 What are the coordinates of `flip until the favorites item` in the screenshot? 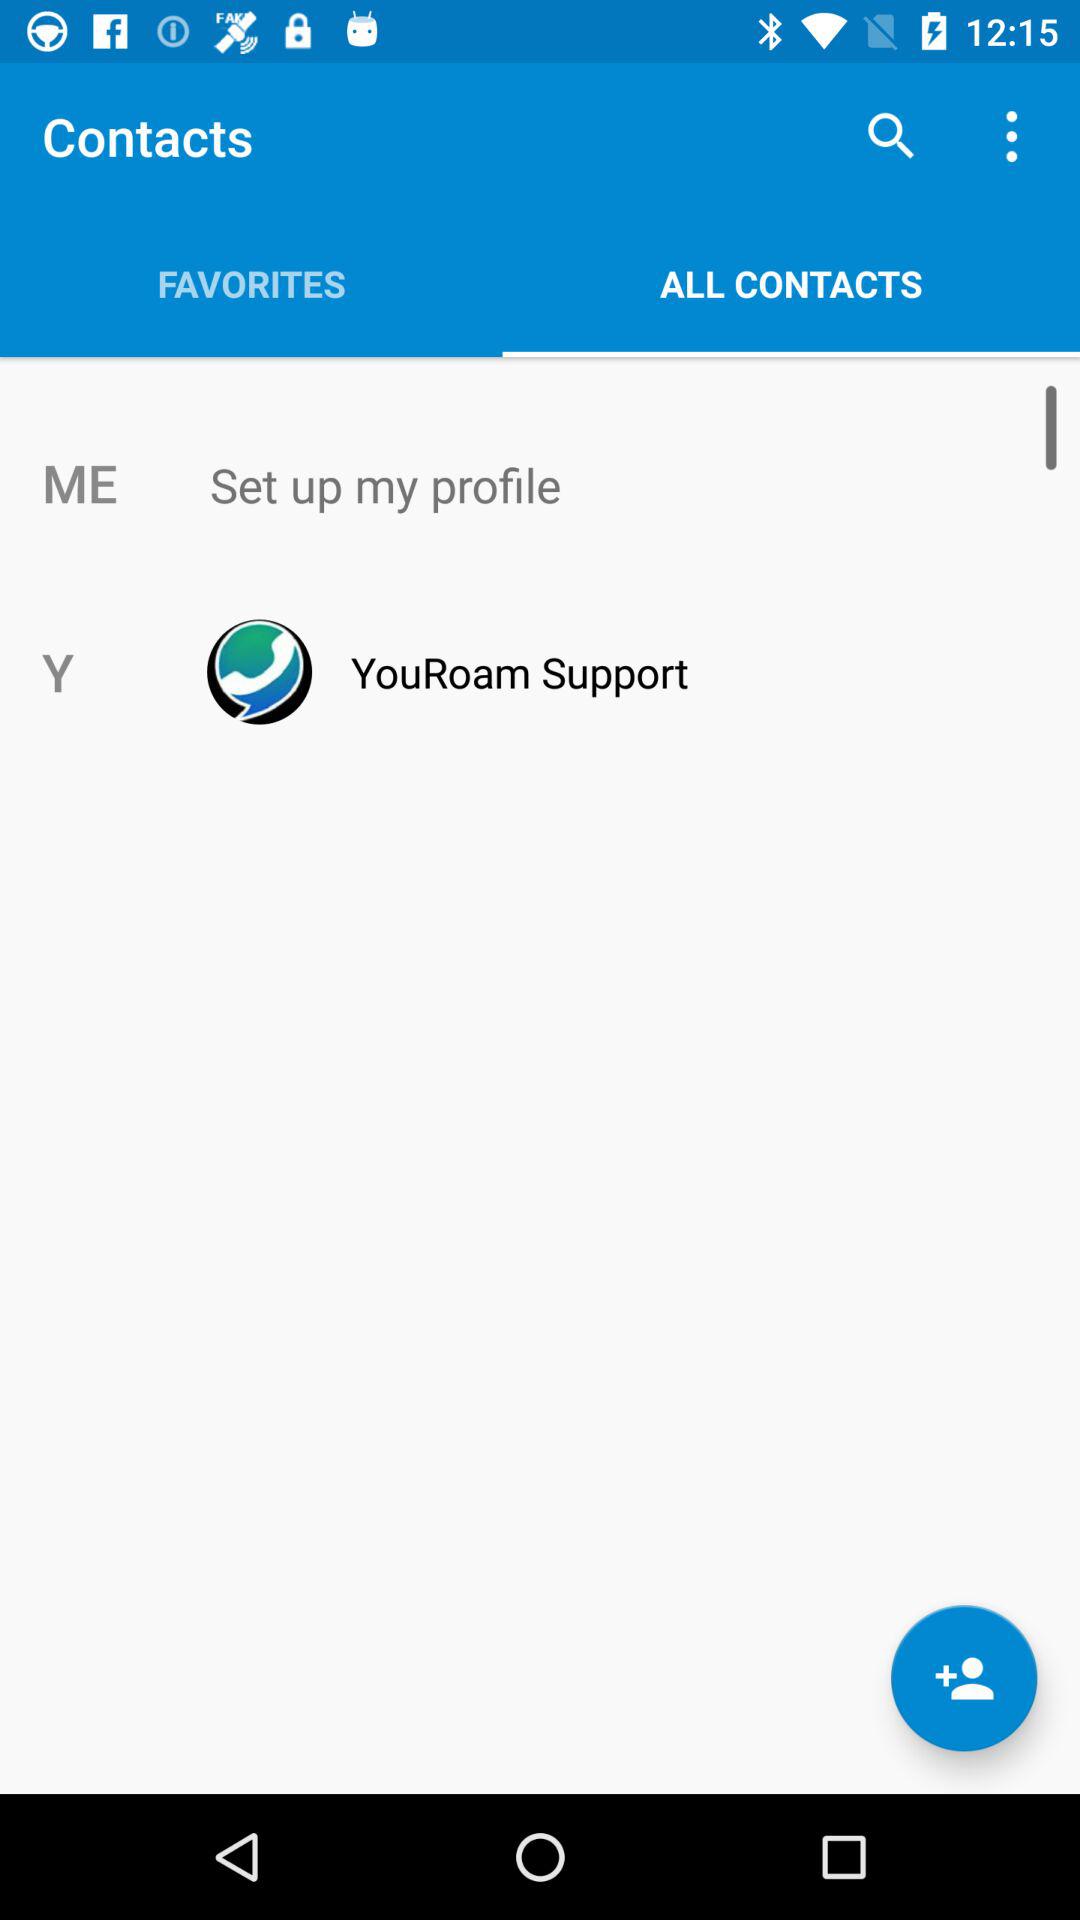 It's located at (251, 283).